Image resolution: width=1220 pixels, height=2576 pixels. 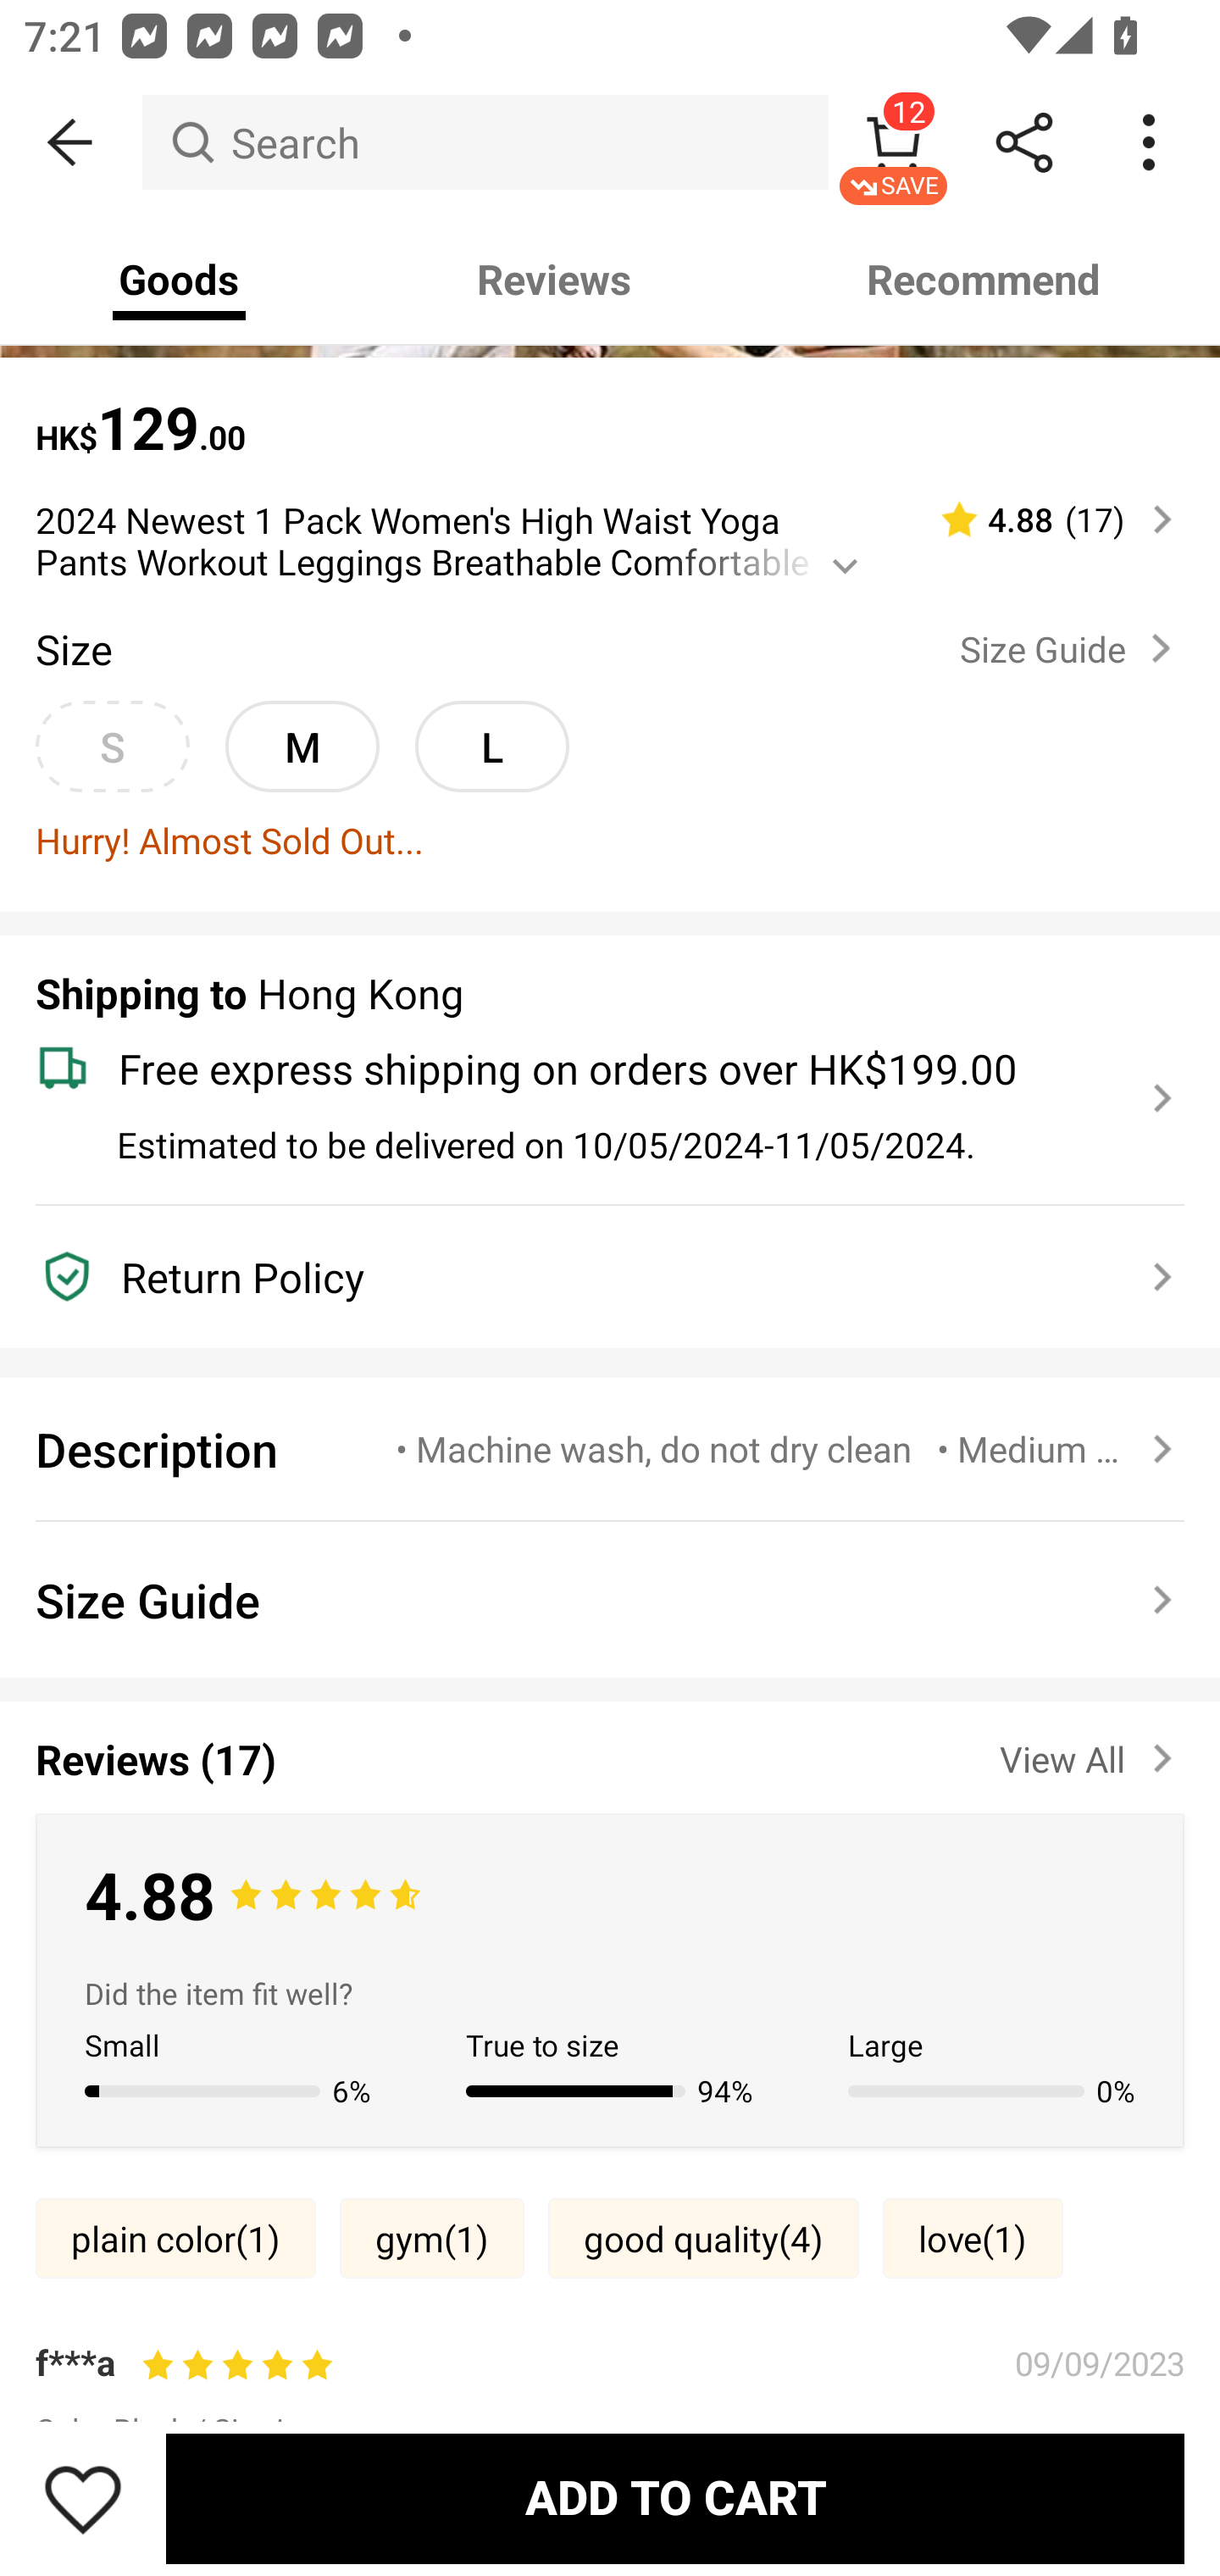 What do you see at coordinates (1091, 1752) in the screenshot?
I see `View All` at bounding box center [1091, 1752].